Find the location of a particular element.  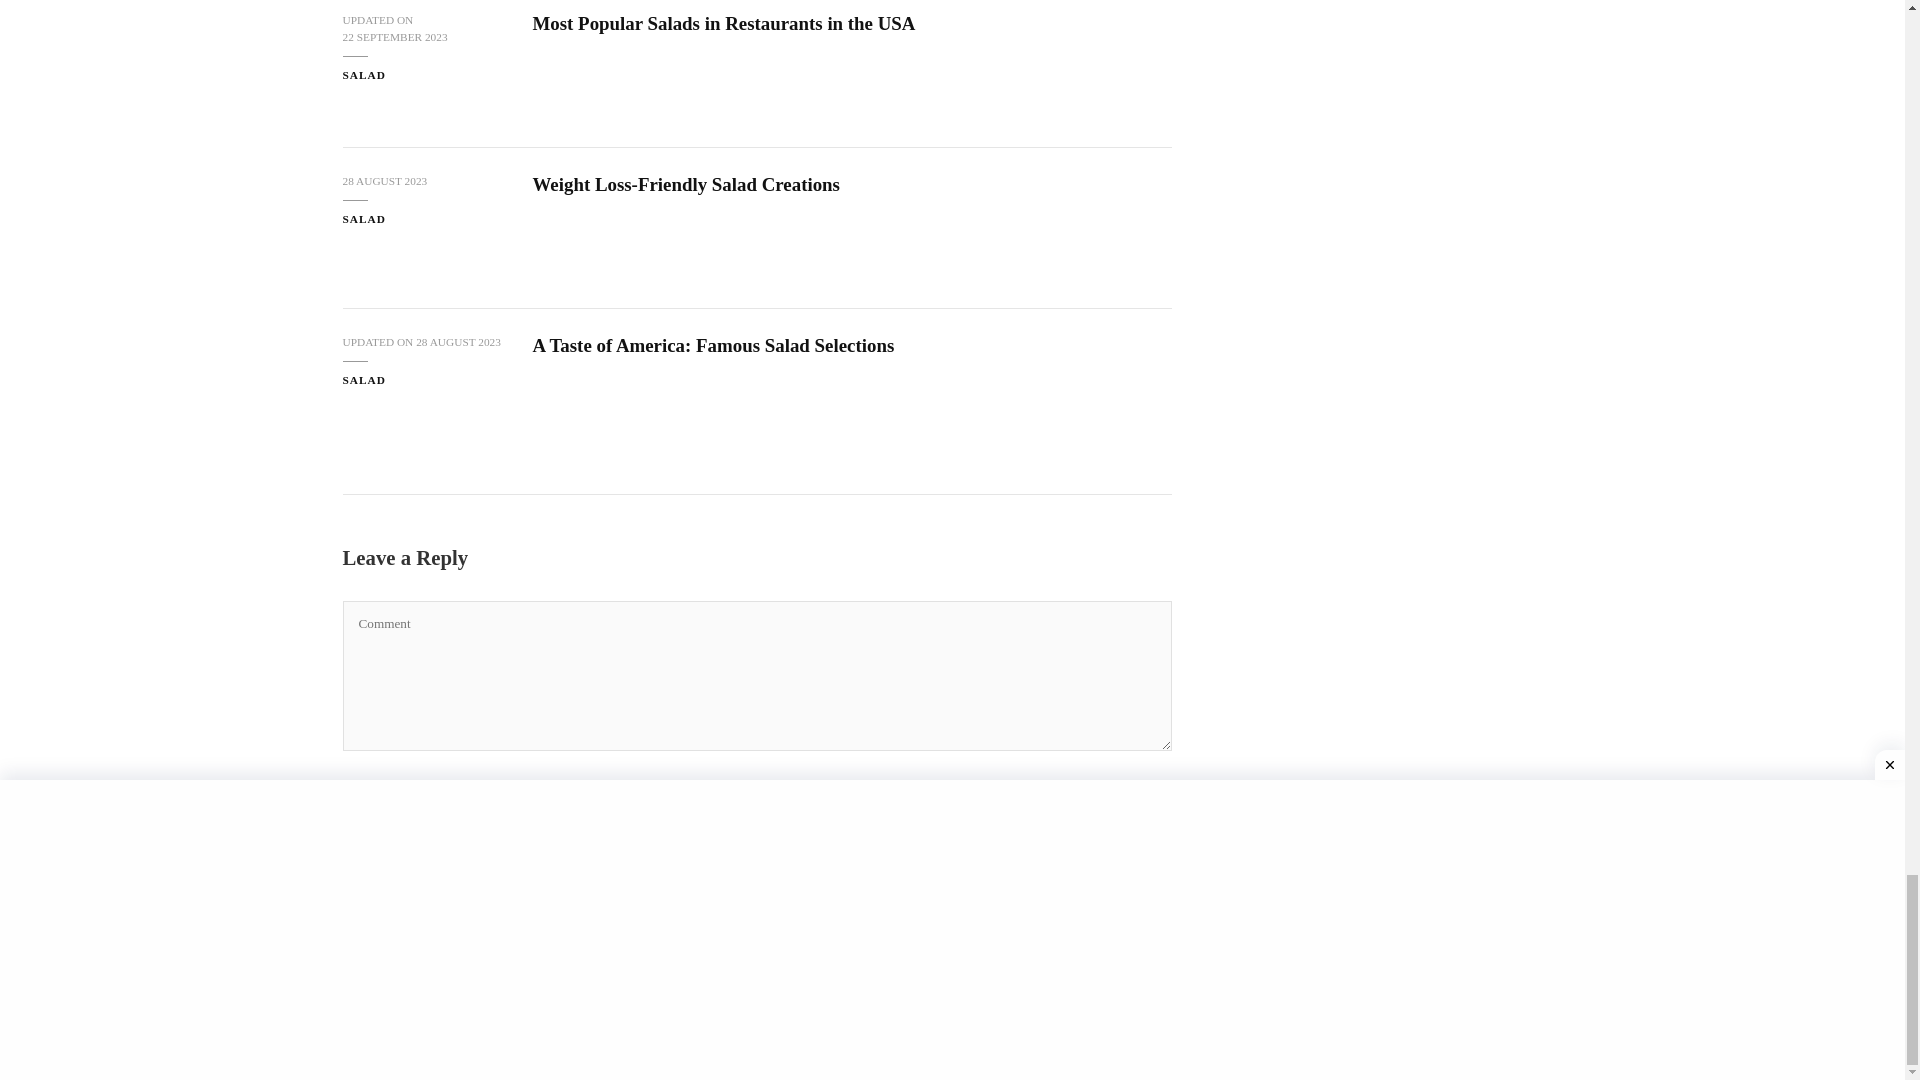

Post Comment is located at coordinates (437, 926).